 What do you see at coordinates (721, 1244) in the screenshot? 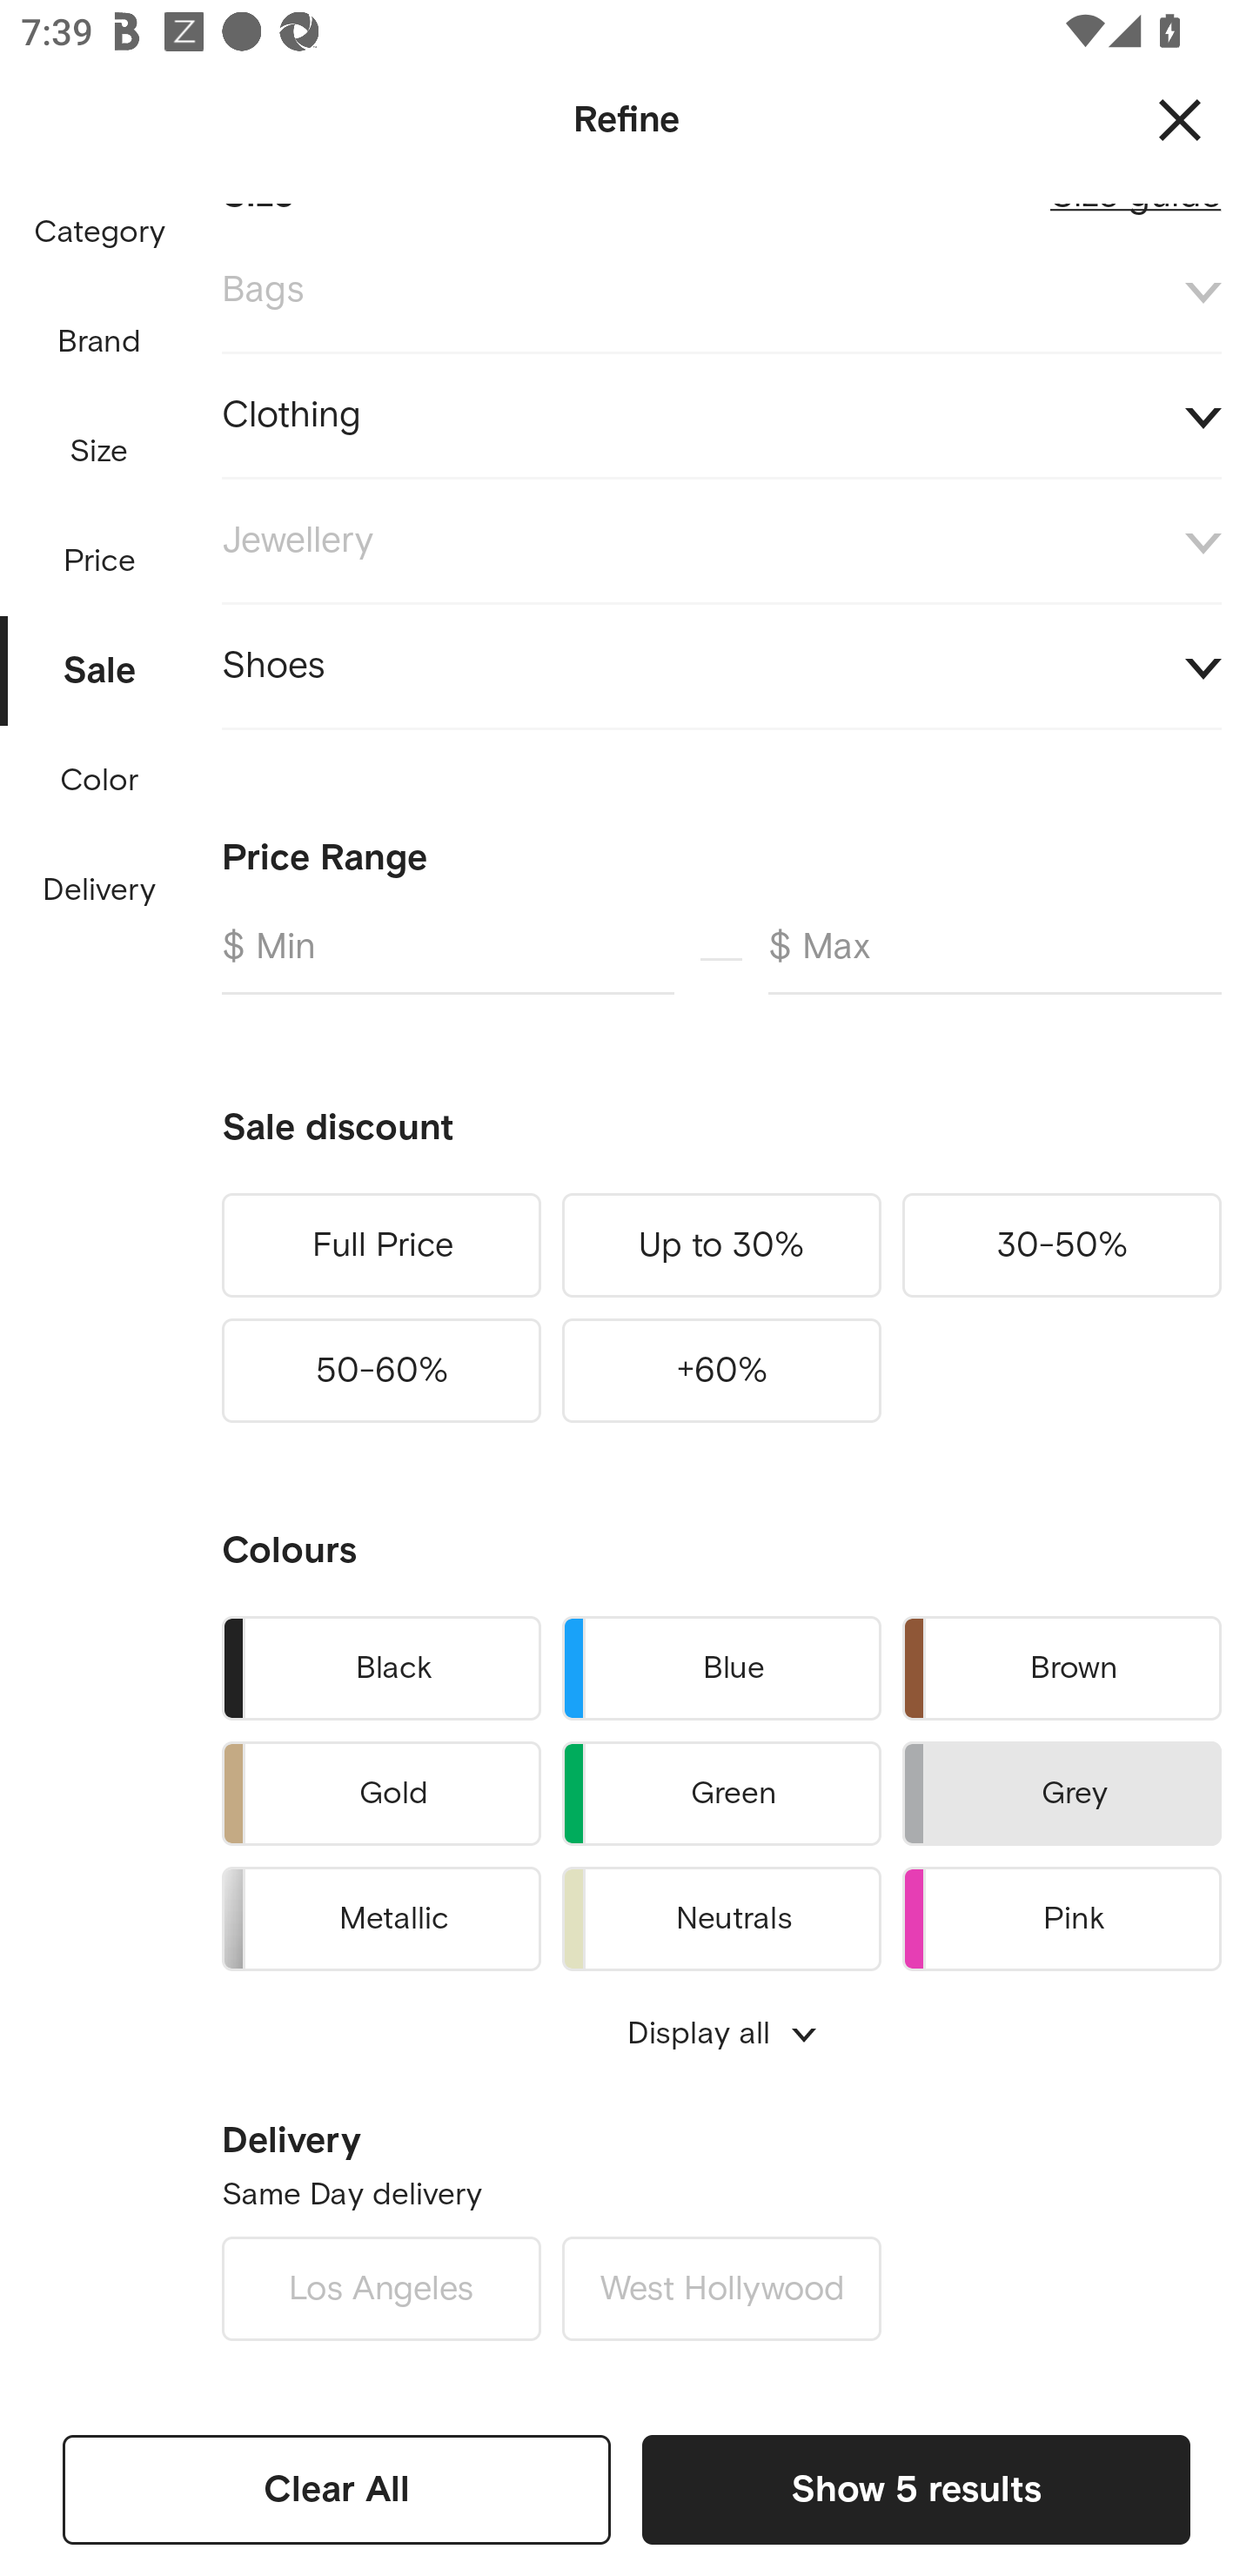
I see `Up to 30%` at bounding box center [721, 1244].